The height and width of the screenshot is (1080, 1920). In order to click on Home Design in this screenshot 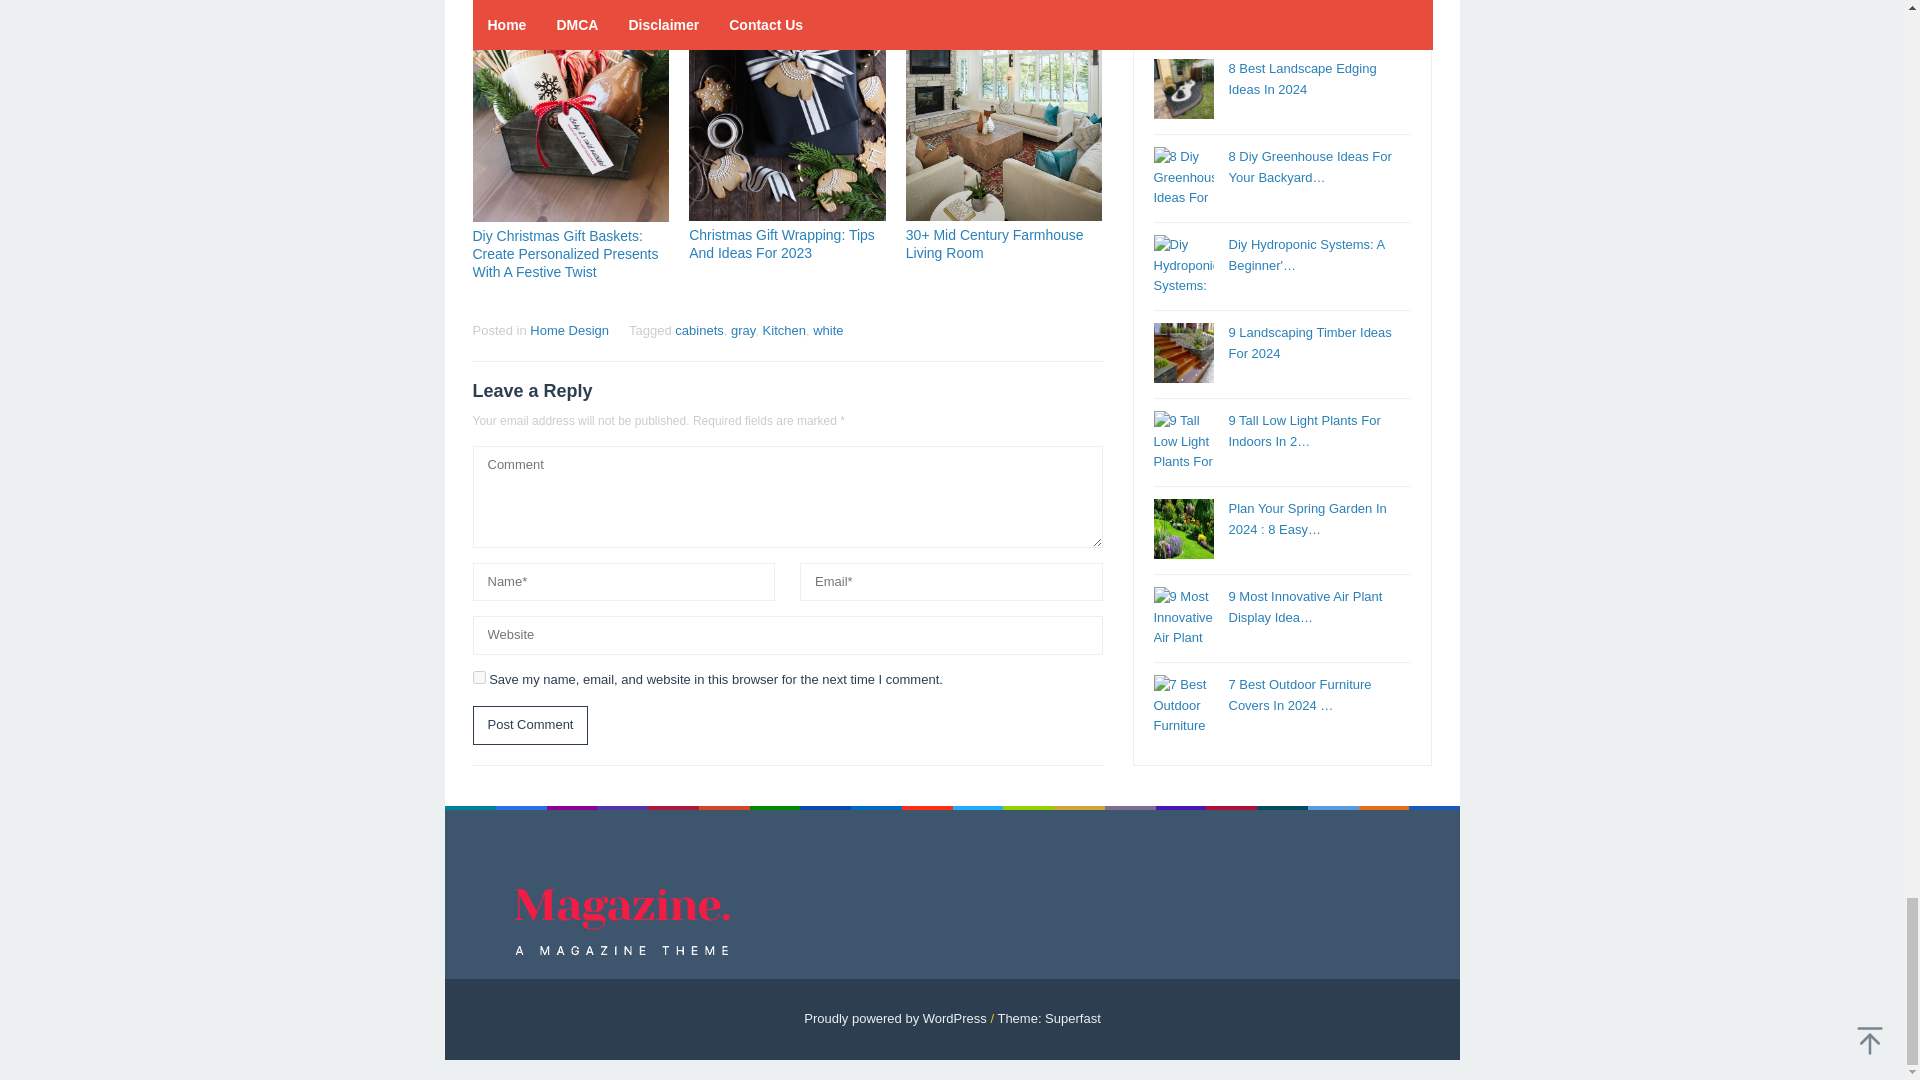, I will do `click(568, 330)`.